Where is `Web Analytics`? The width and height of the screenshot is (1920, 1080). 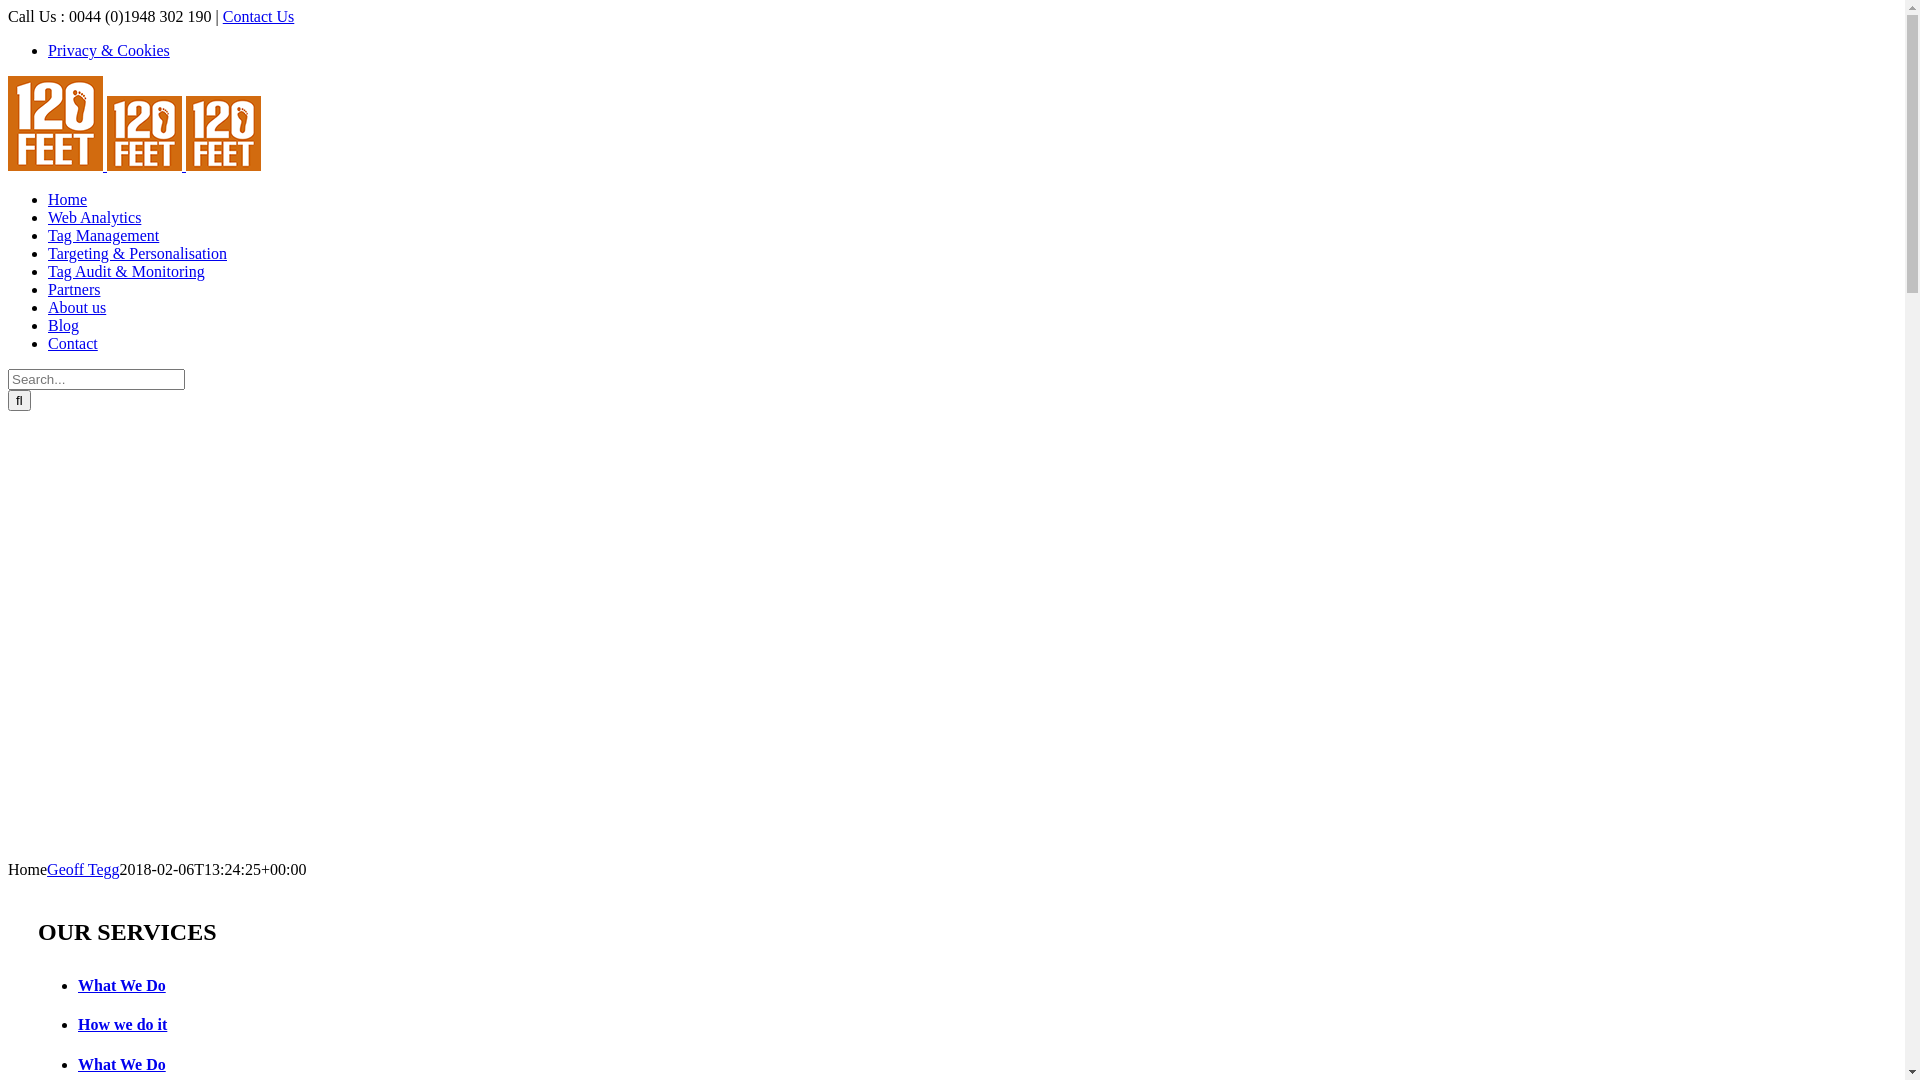 Web Analytics is located at coordinates (94, 218).